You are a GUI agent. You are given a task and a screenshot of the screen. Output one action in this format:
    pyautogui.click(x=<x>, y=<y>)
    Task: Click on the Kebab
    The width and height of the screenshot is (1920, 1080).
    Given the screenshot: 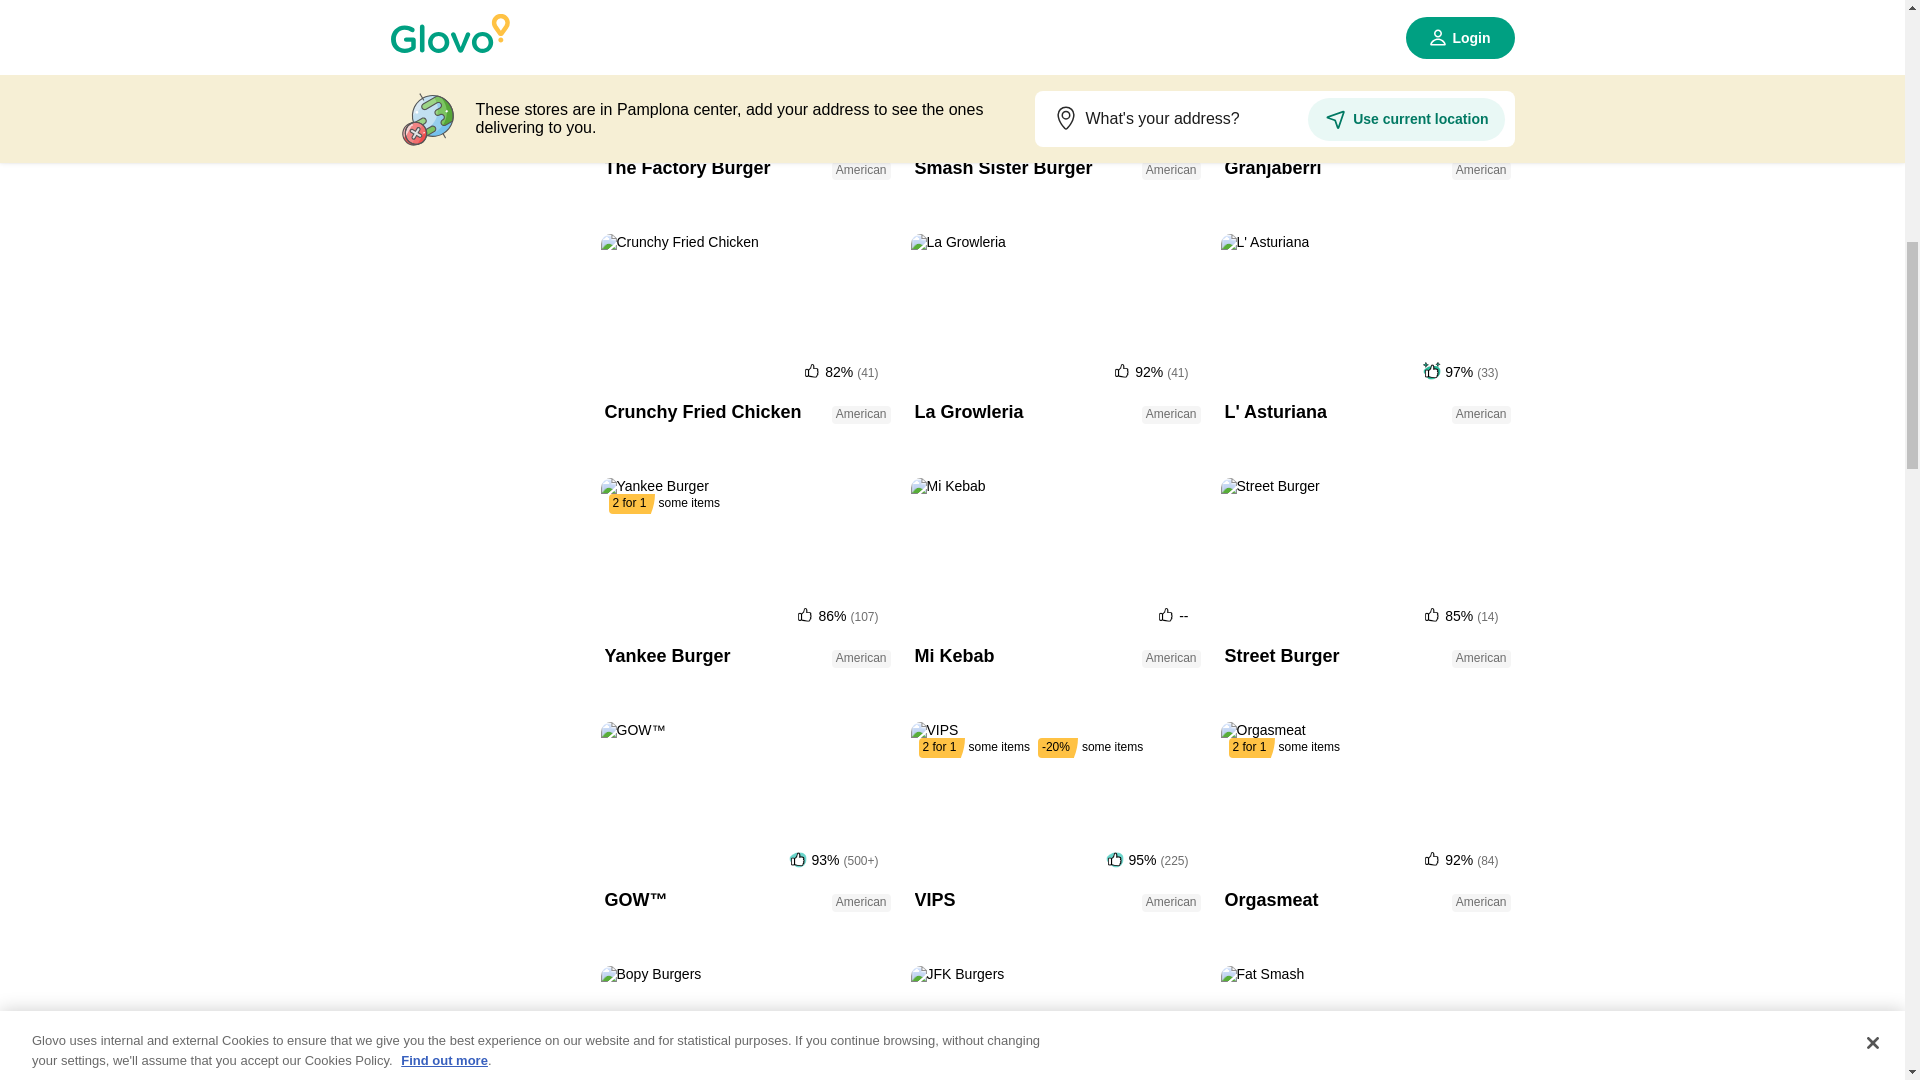 What is the action you would take?
    pyautogui.click(x=486, y=282)
    